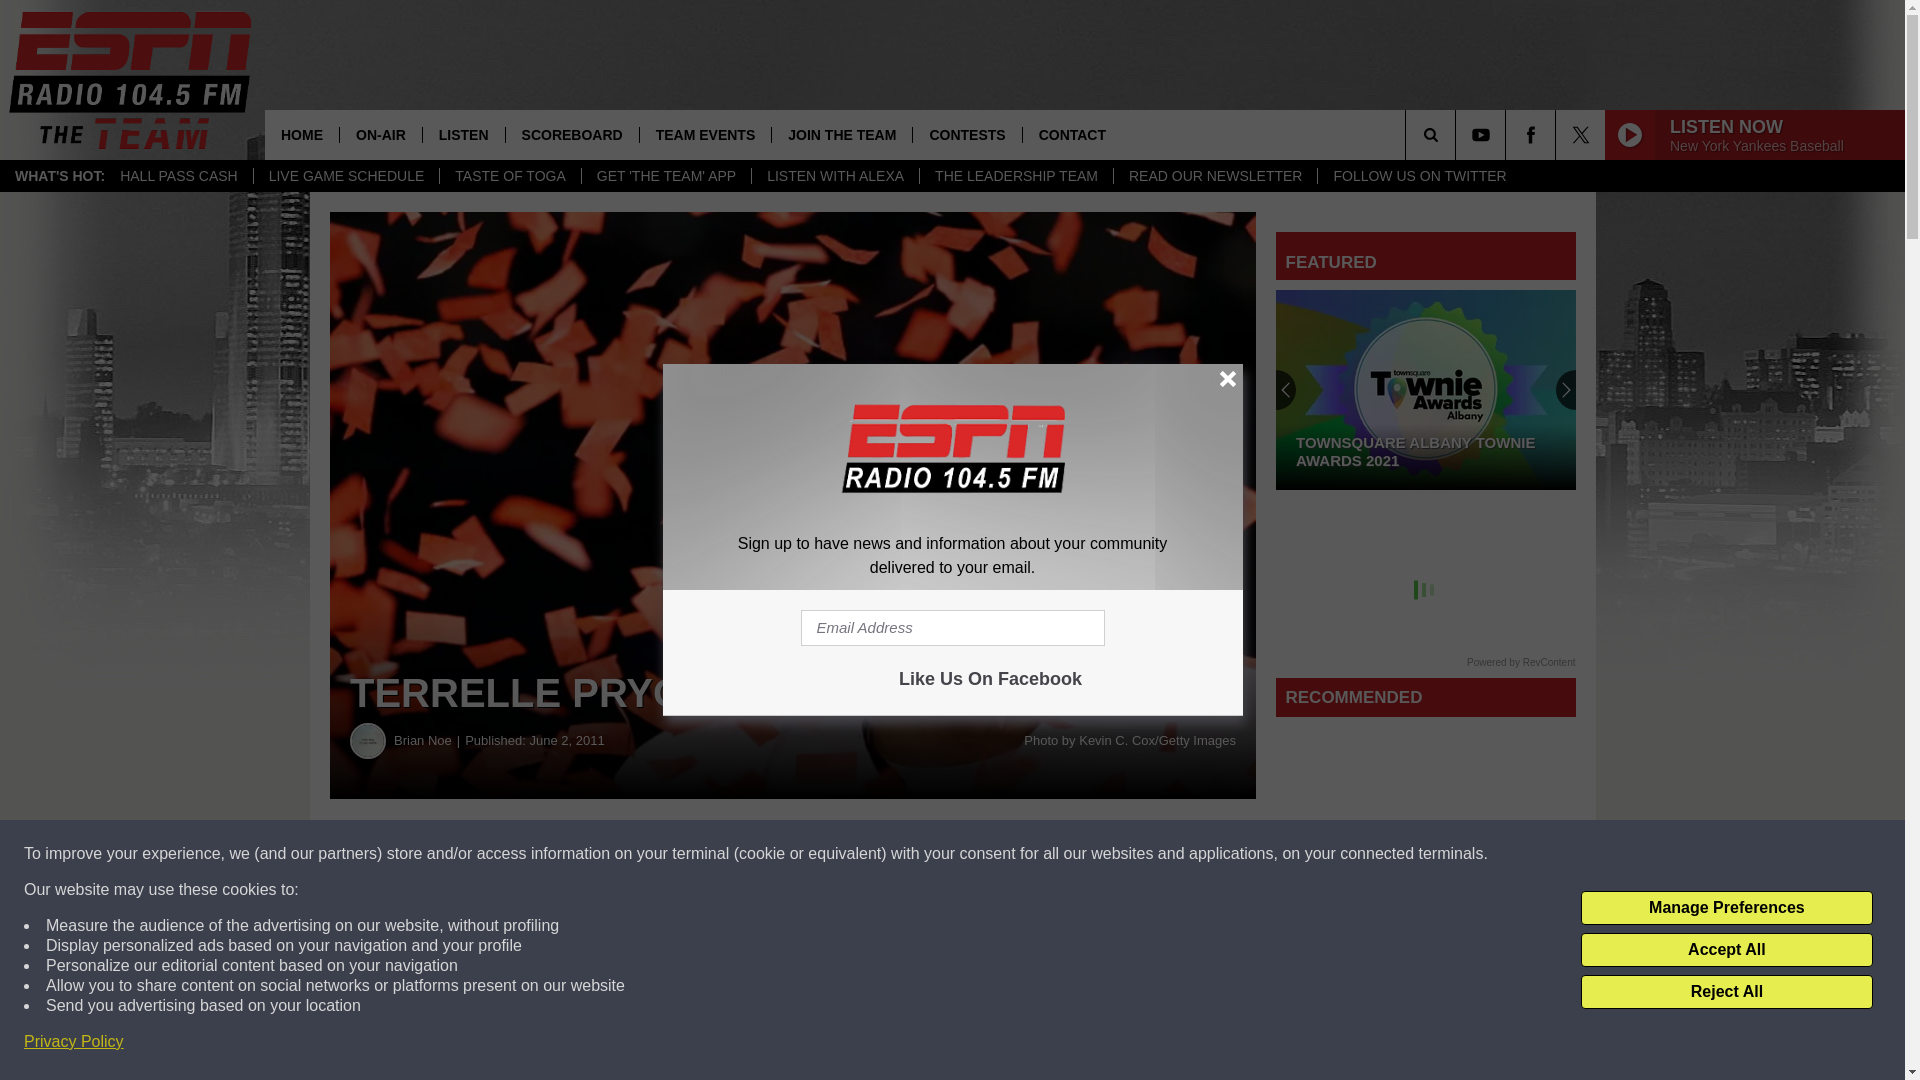  What do you see at coordinates (509, 176) in the screenshot?
I see `TASTE OF TOGA` at bounding box center [509, 176].